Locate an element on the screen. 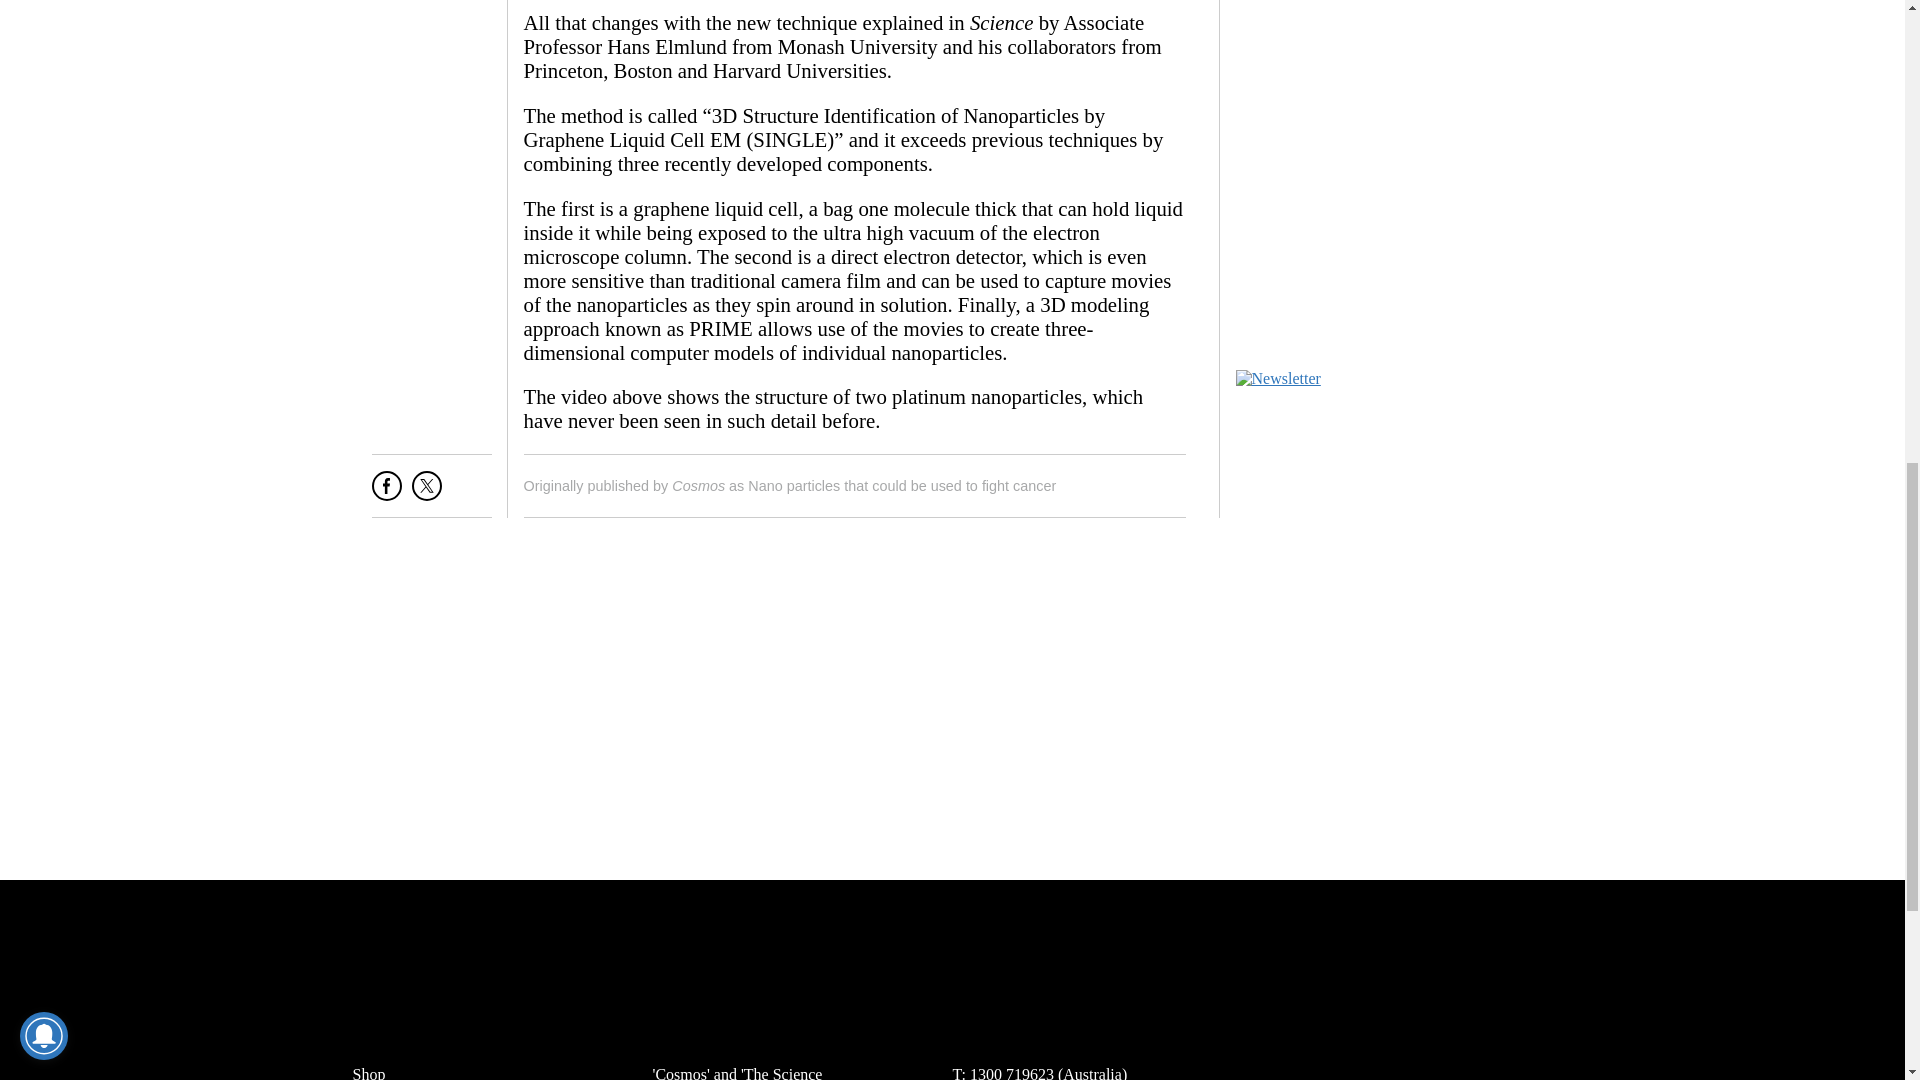 This screenshot has width=1920, height=1080. Tweet is located at coordinates (426, 493).